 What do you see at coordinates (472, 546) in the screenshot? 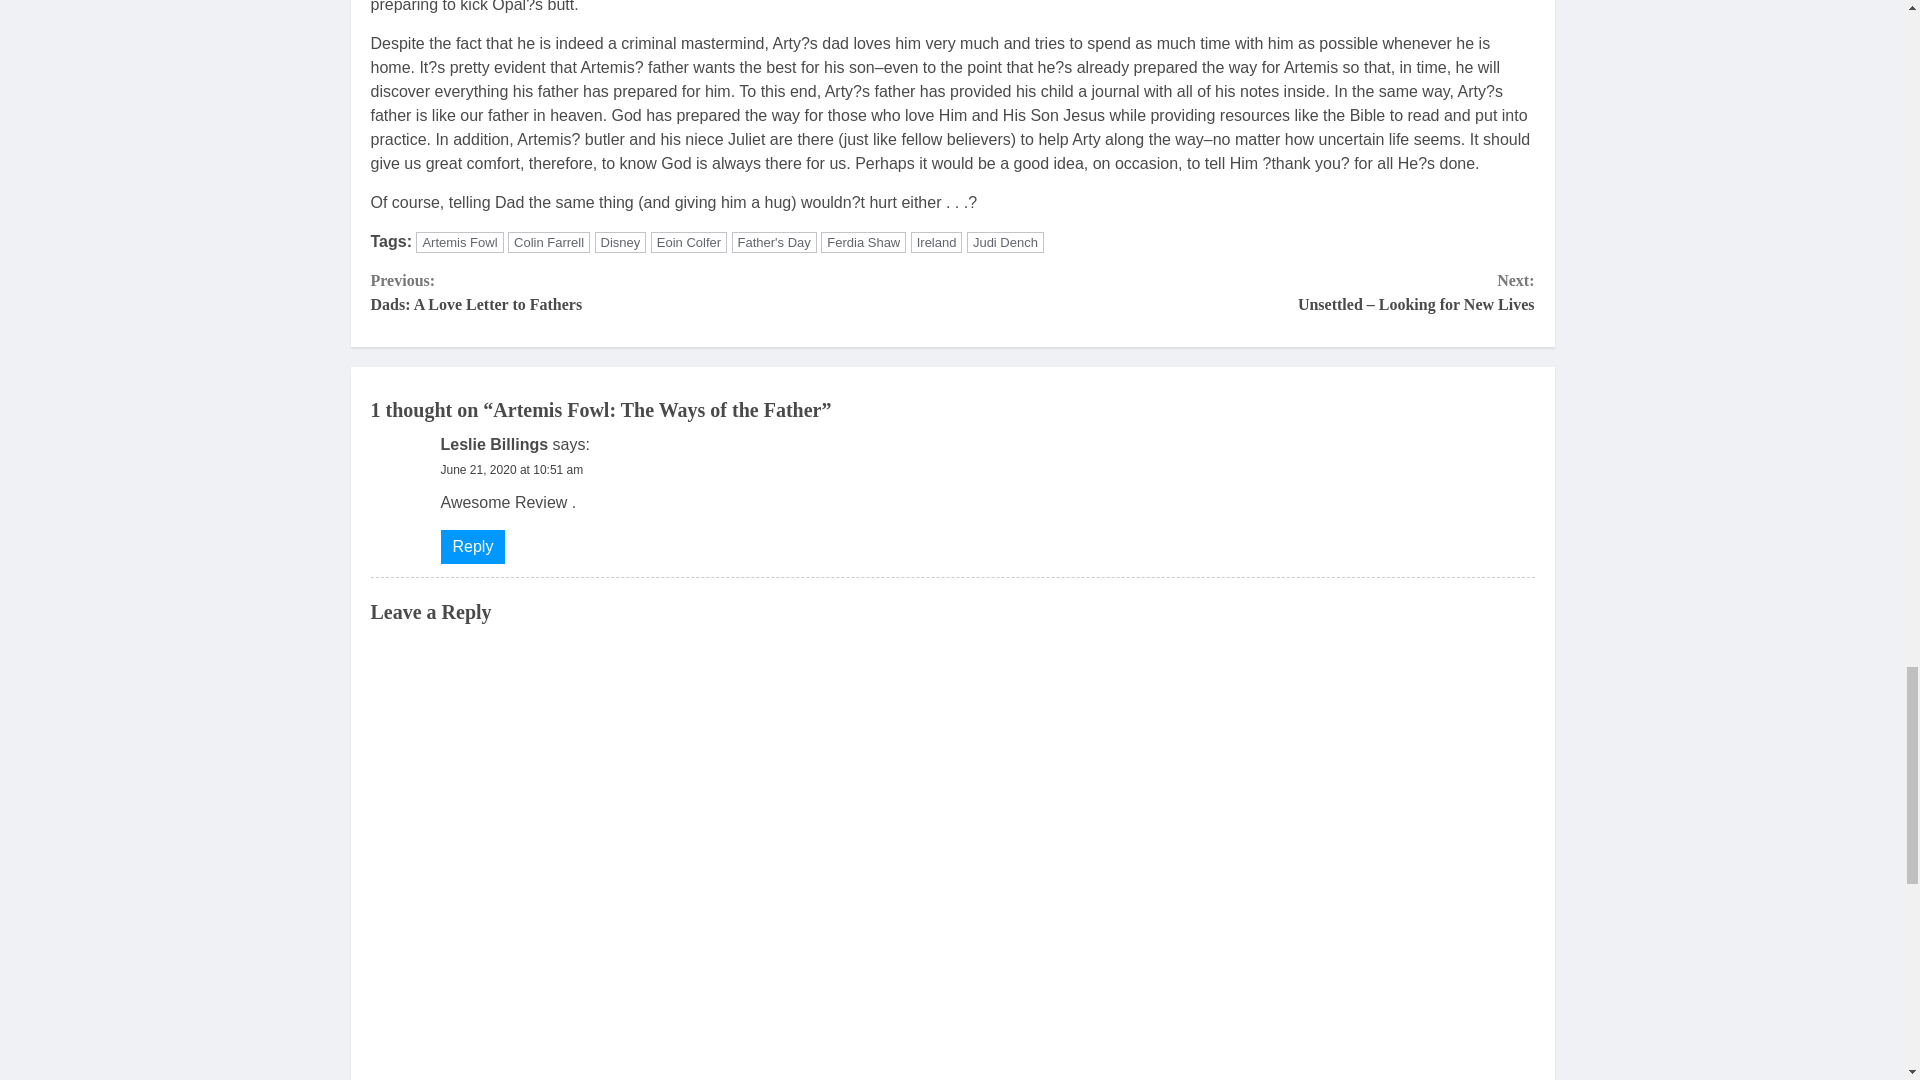
I see `Disney` at bounding box center [472, 546].